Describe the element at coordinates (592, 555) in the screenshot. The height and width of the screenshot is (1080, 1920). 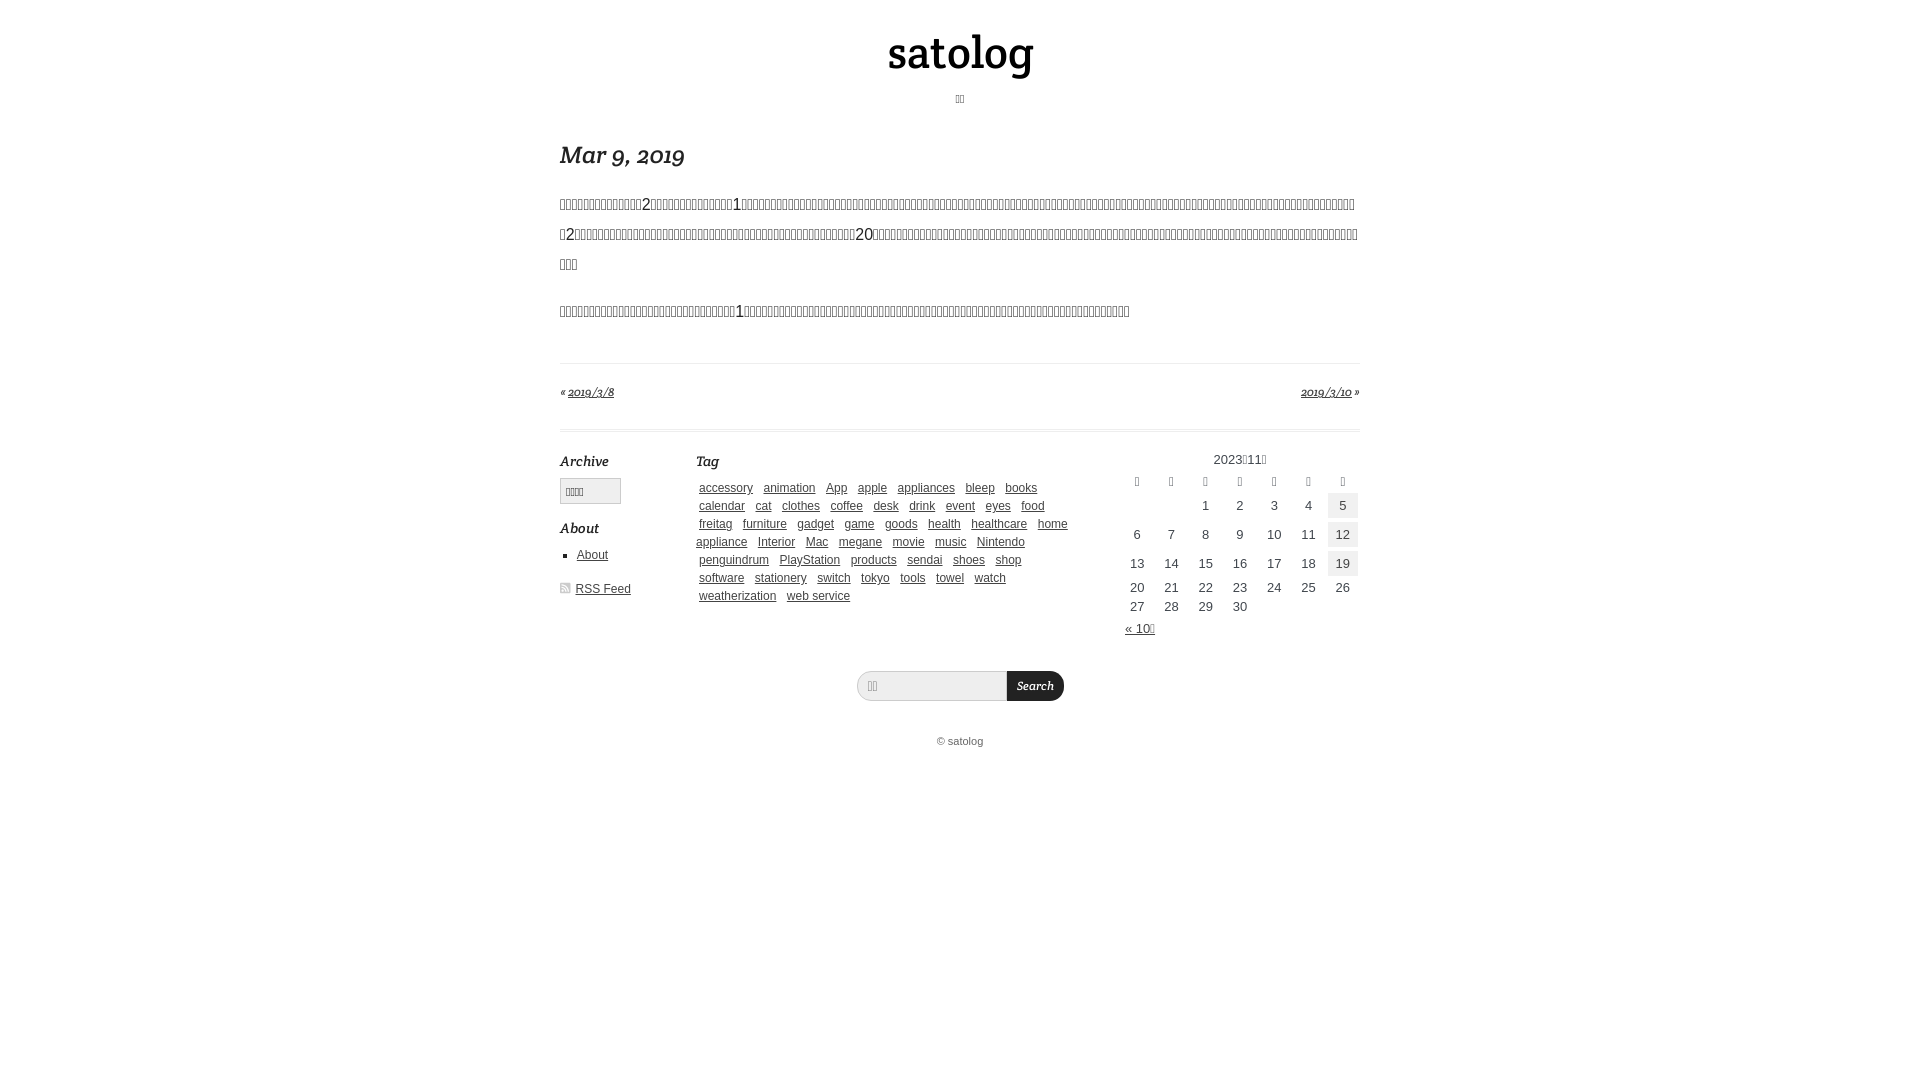
I see `About` at that location.